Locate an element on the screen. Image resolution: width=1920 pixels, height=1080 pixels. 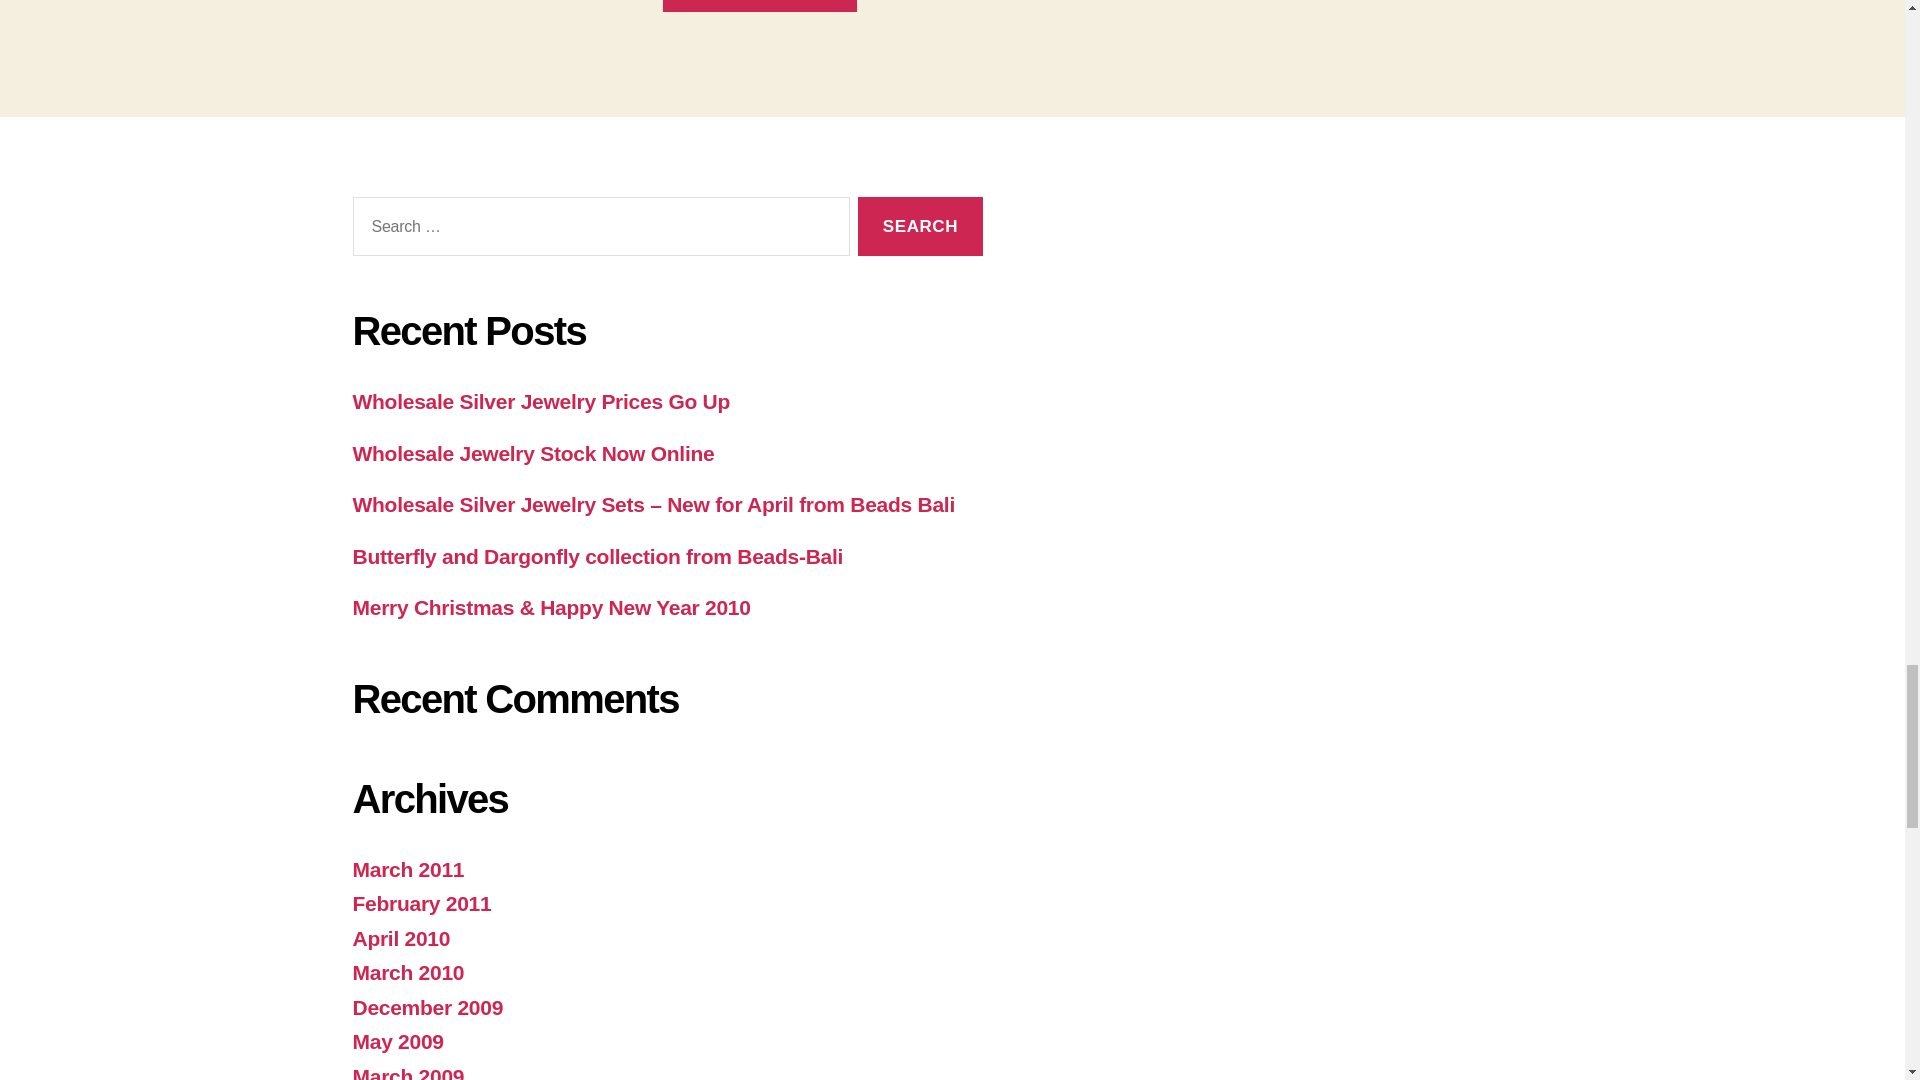
Butterfly and Dargonfly collection from Beads-Bali is located at coordinates (596, 556).